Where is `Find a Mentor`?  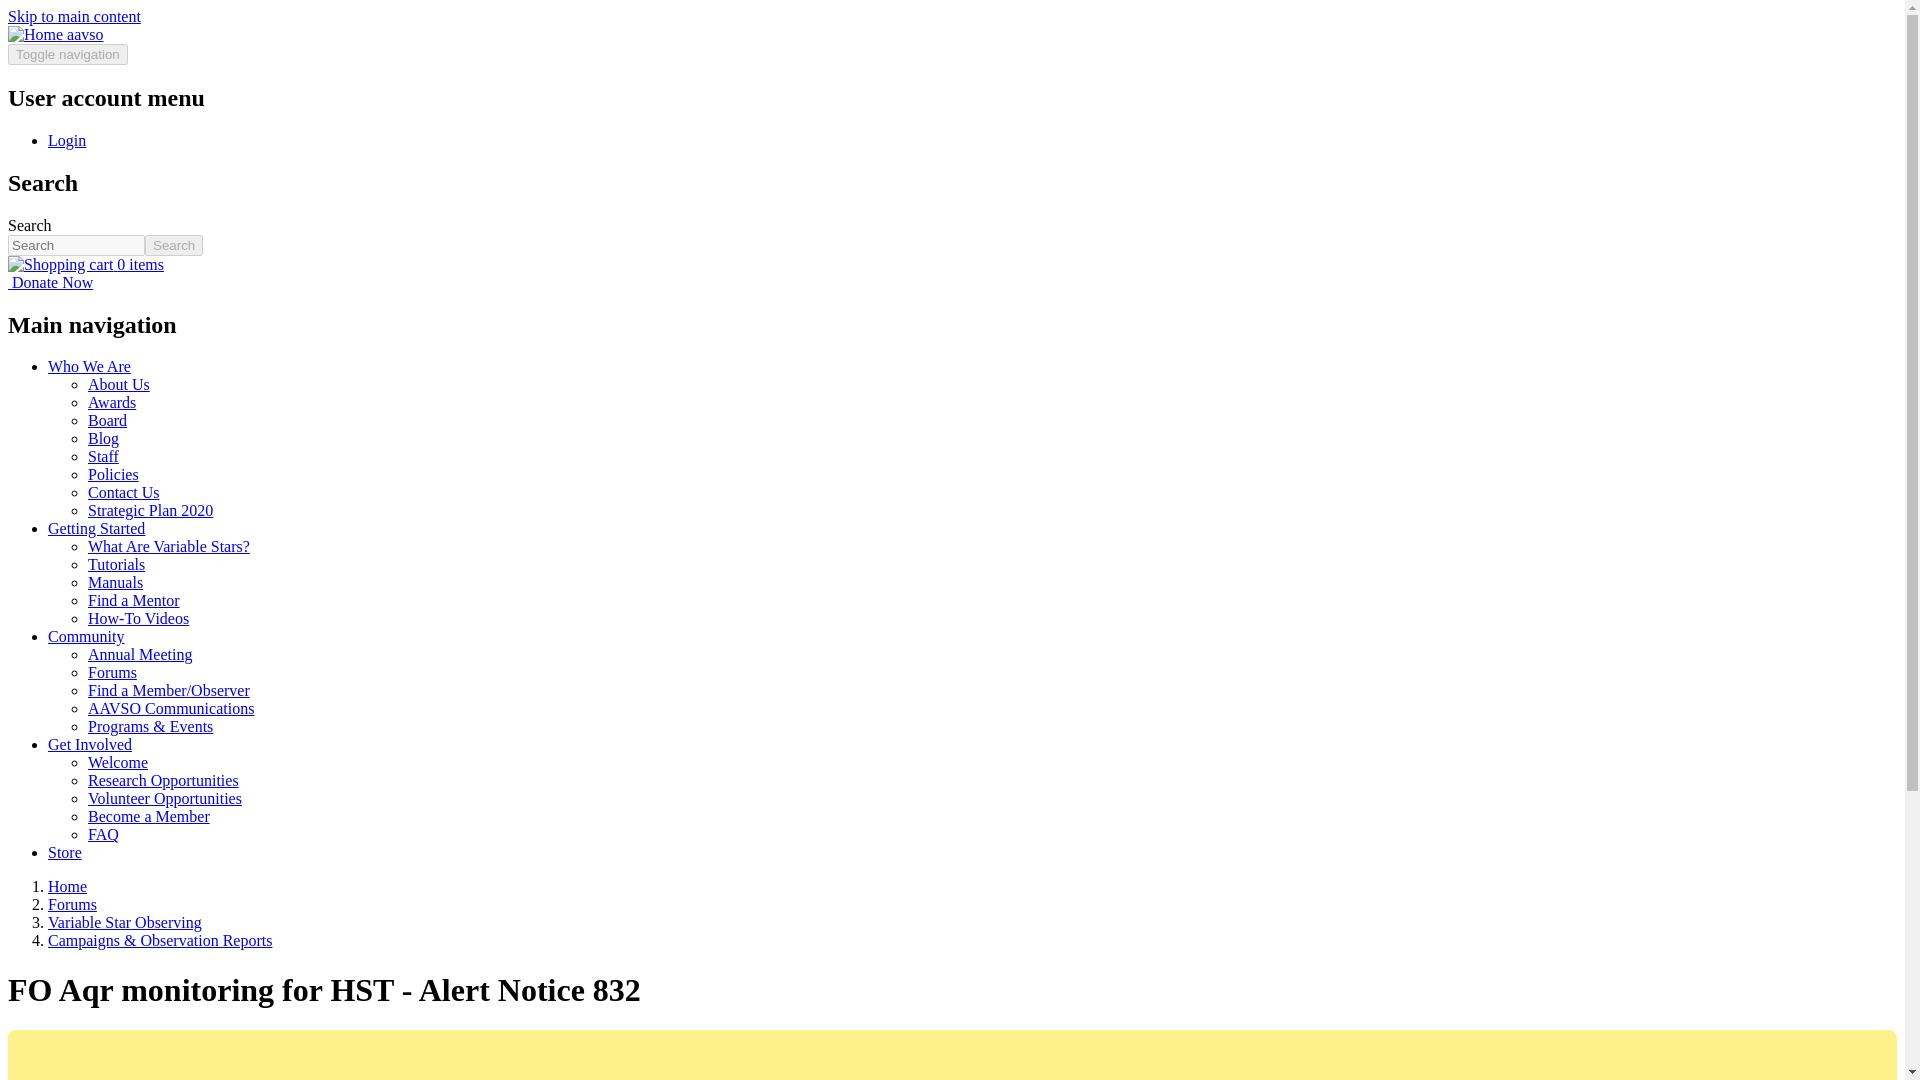 Find a Mentor is located at coordinates (134, 600).